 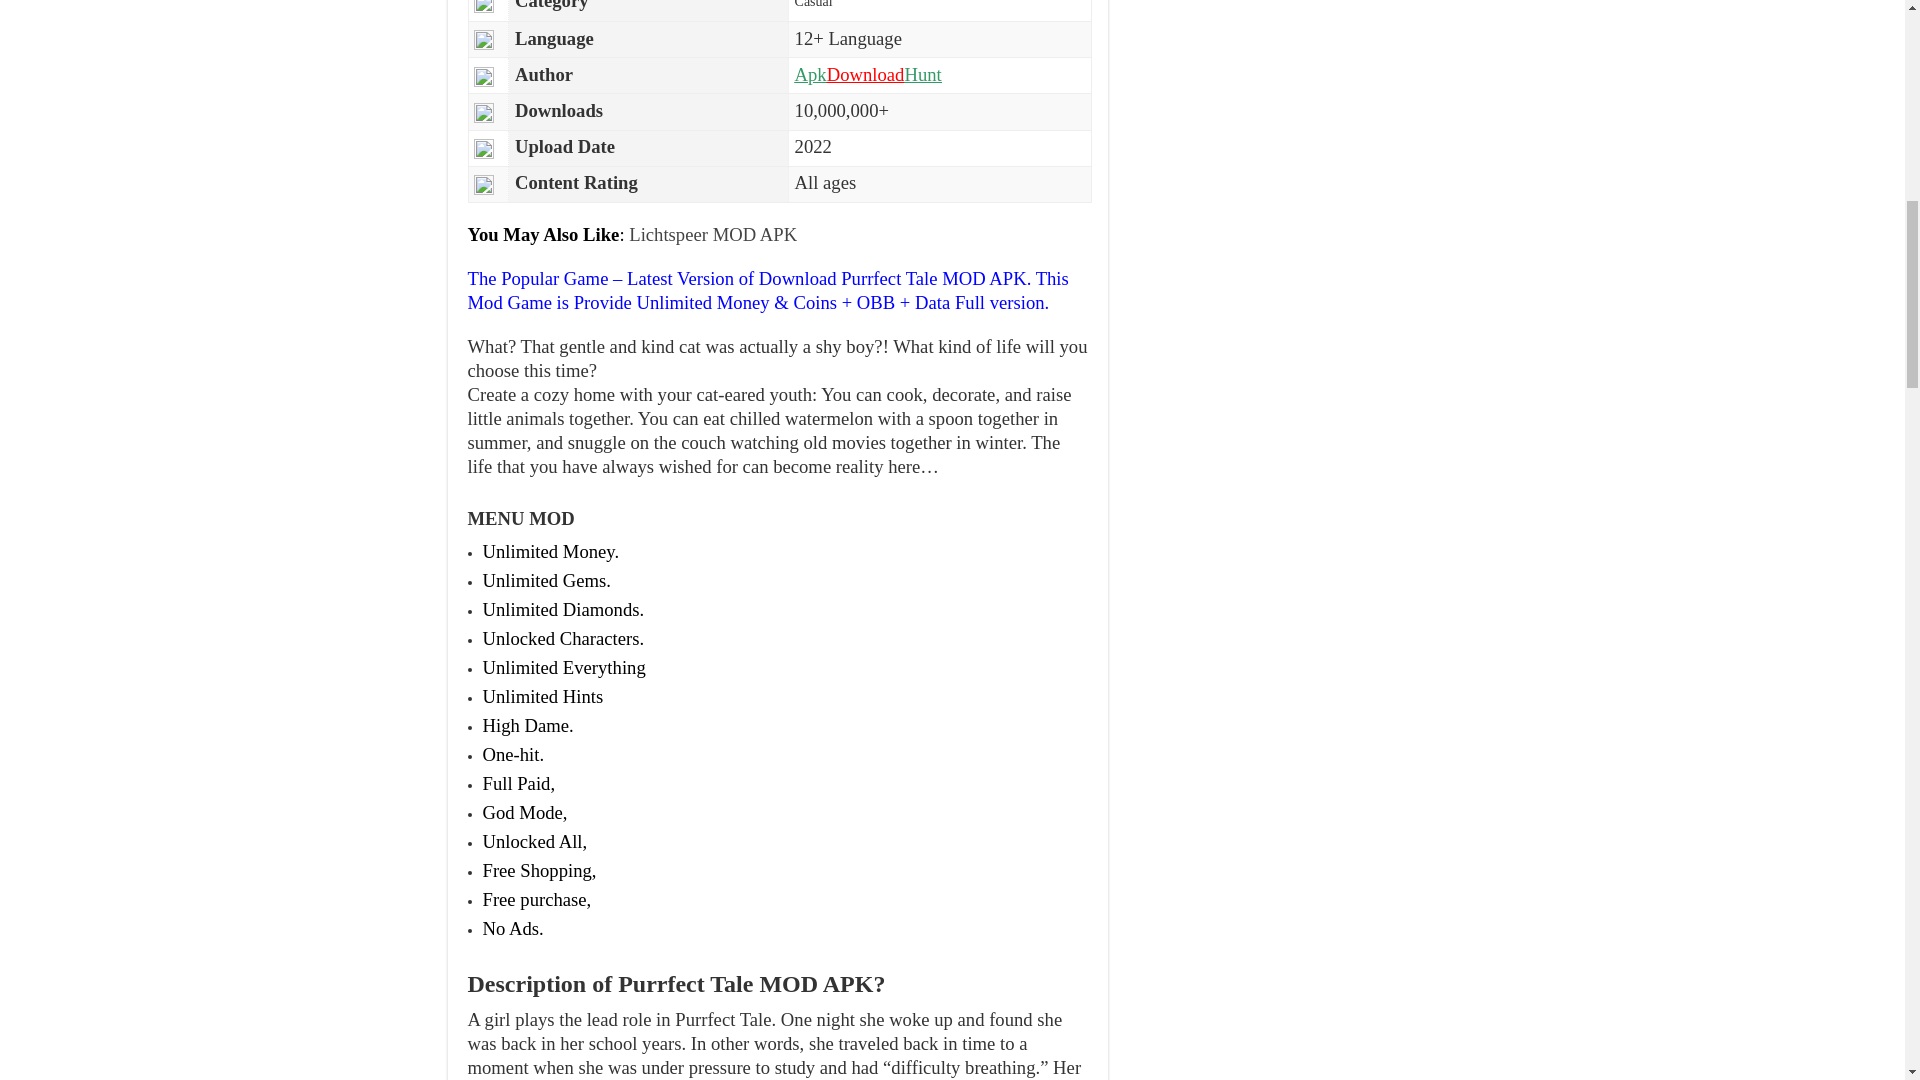 I want to click on Lichtspeer MOD APK, so click(x=712, y=234).